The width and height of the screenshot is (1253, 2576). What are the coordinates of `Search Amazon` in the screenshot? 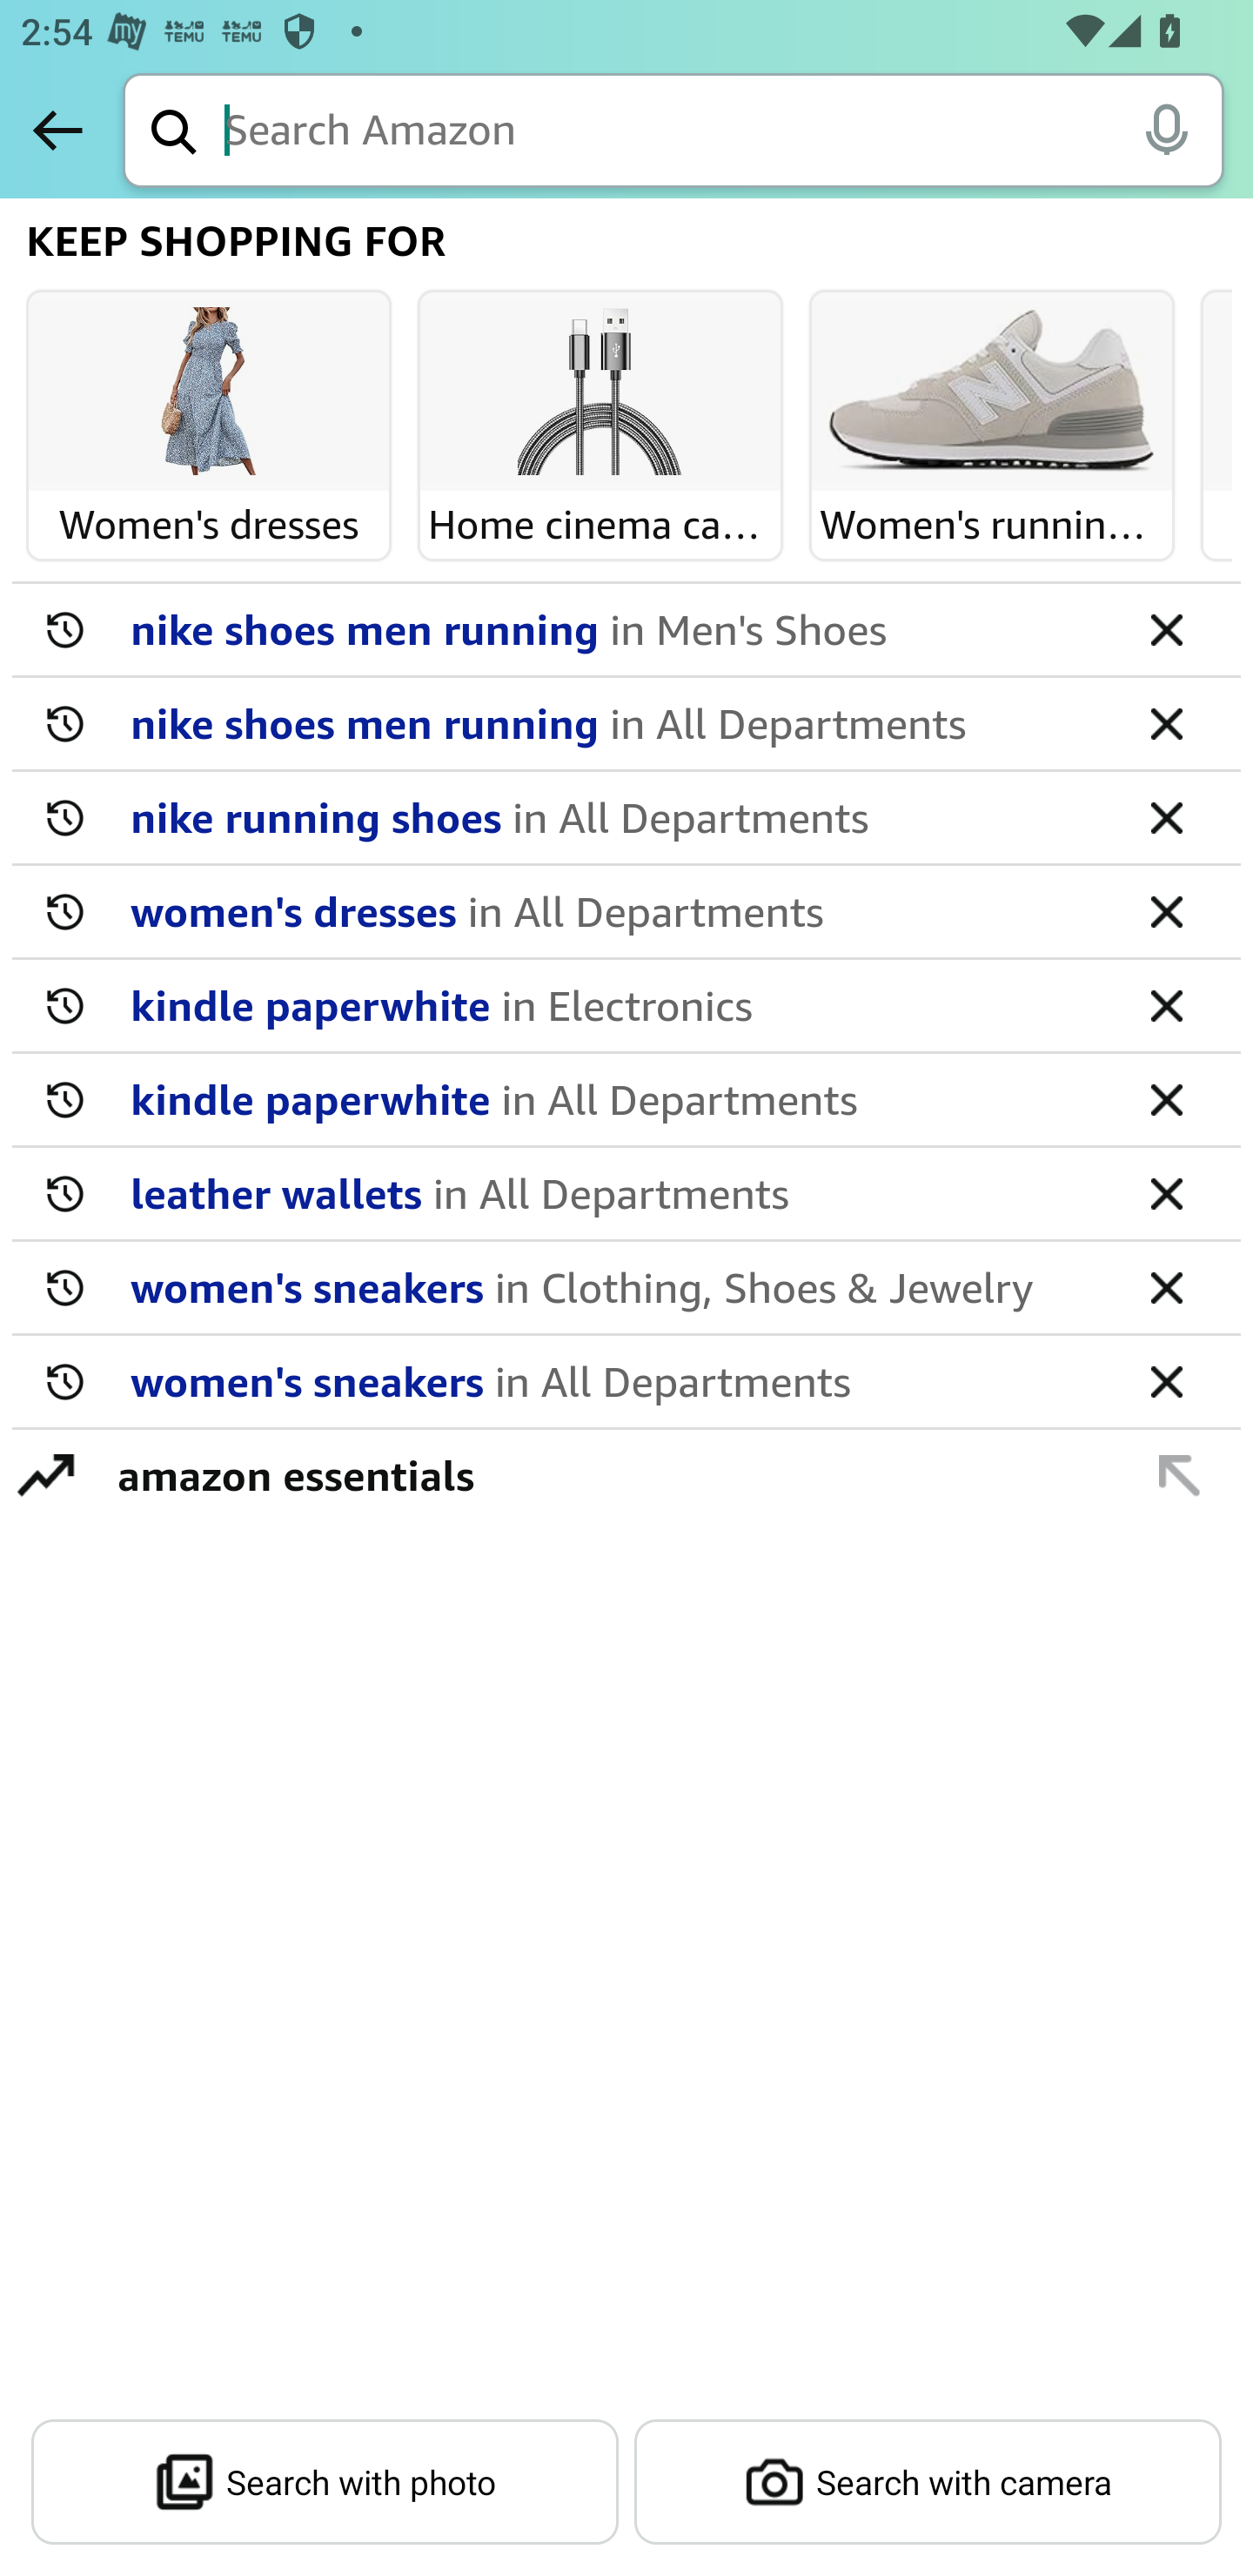 It's located at (724, 132).